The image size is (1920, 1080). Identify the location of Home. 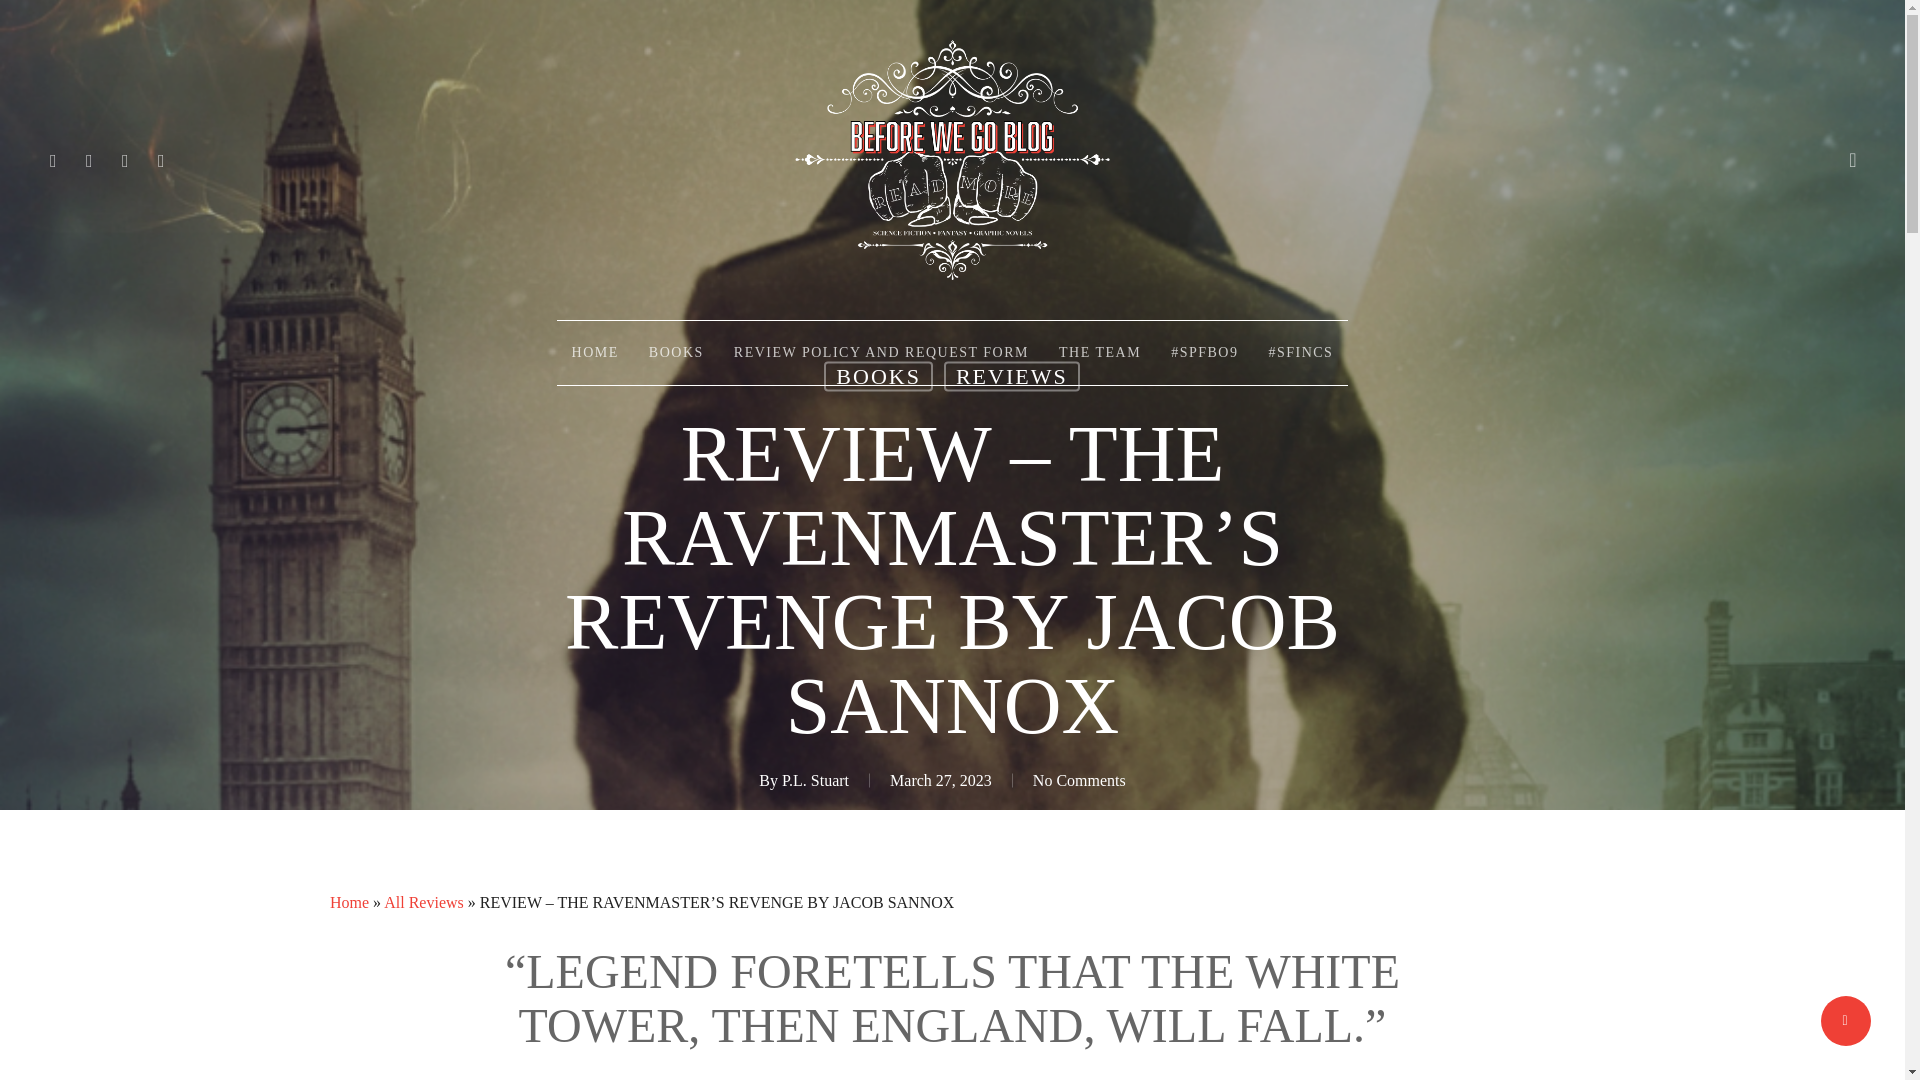
(349, 902).